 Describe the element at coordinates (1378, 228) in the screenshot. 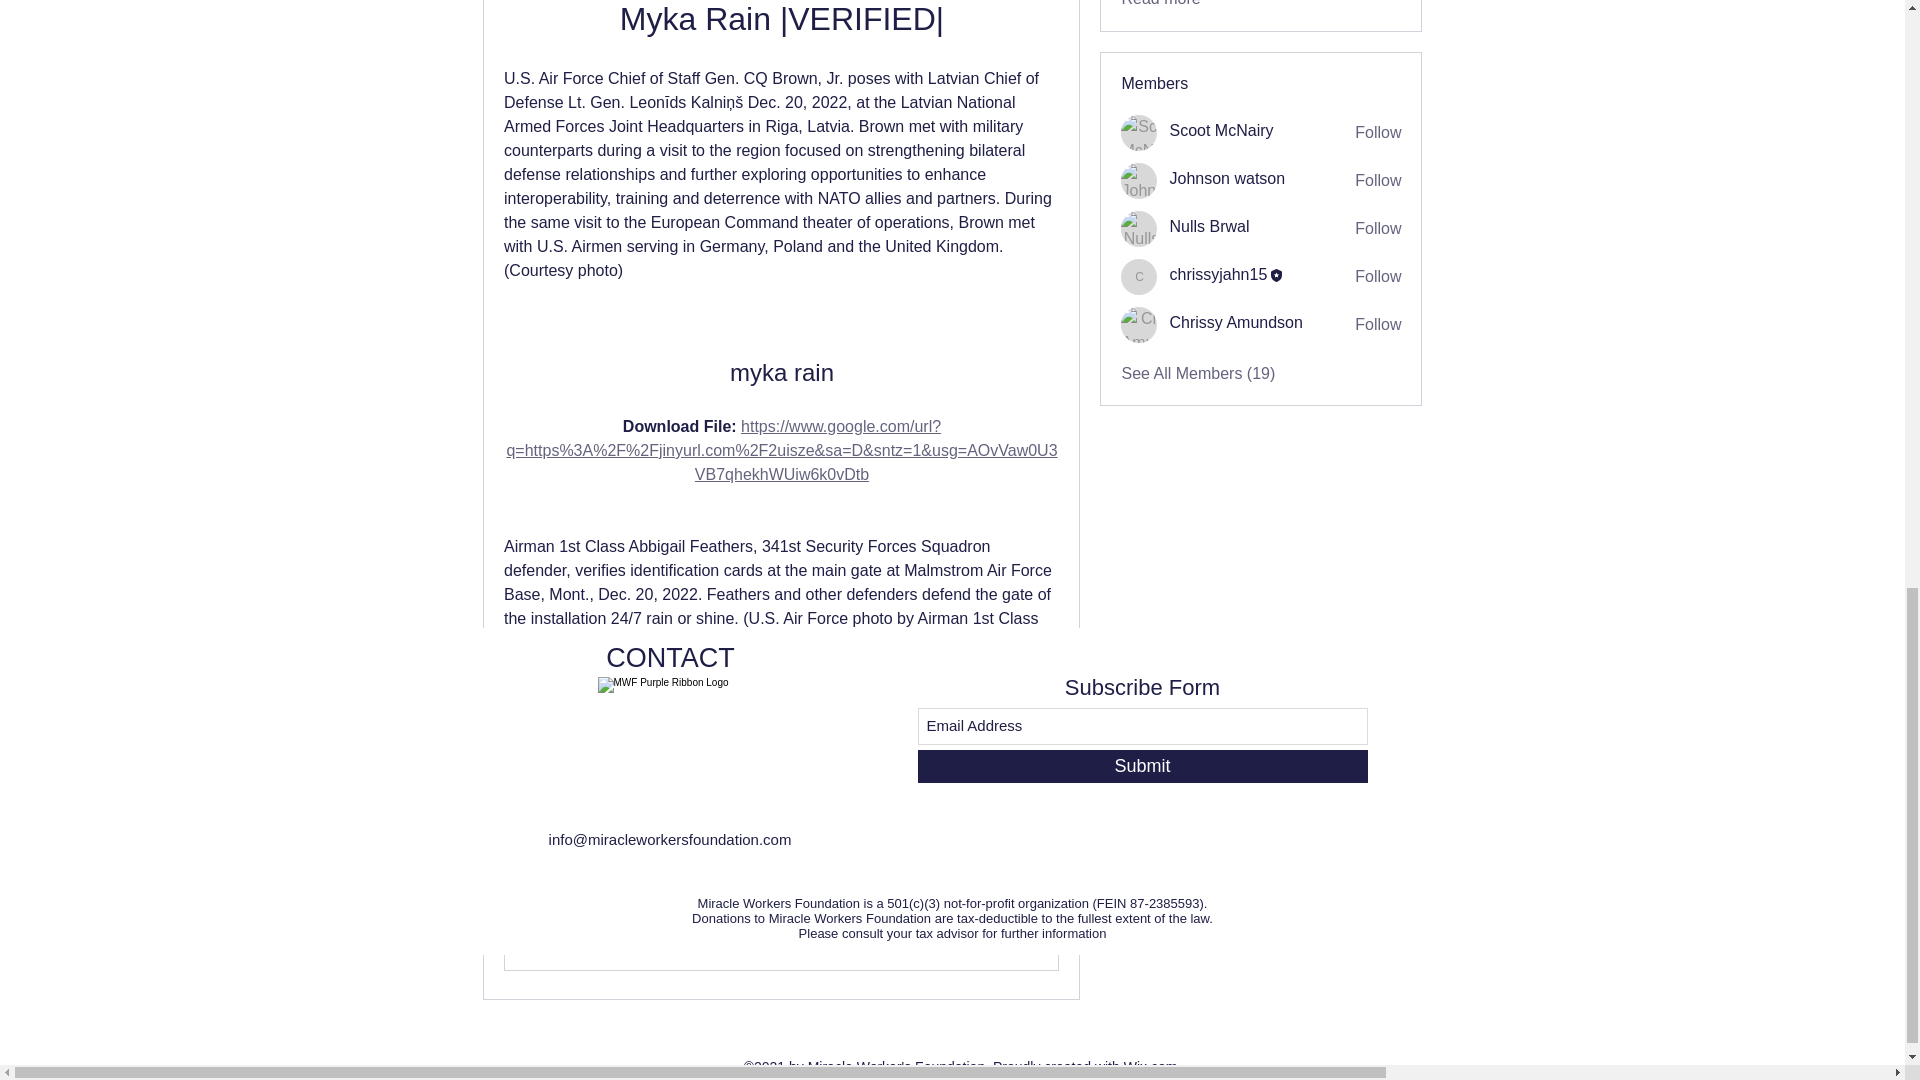

I see `Follow` at that location.